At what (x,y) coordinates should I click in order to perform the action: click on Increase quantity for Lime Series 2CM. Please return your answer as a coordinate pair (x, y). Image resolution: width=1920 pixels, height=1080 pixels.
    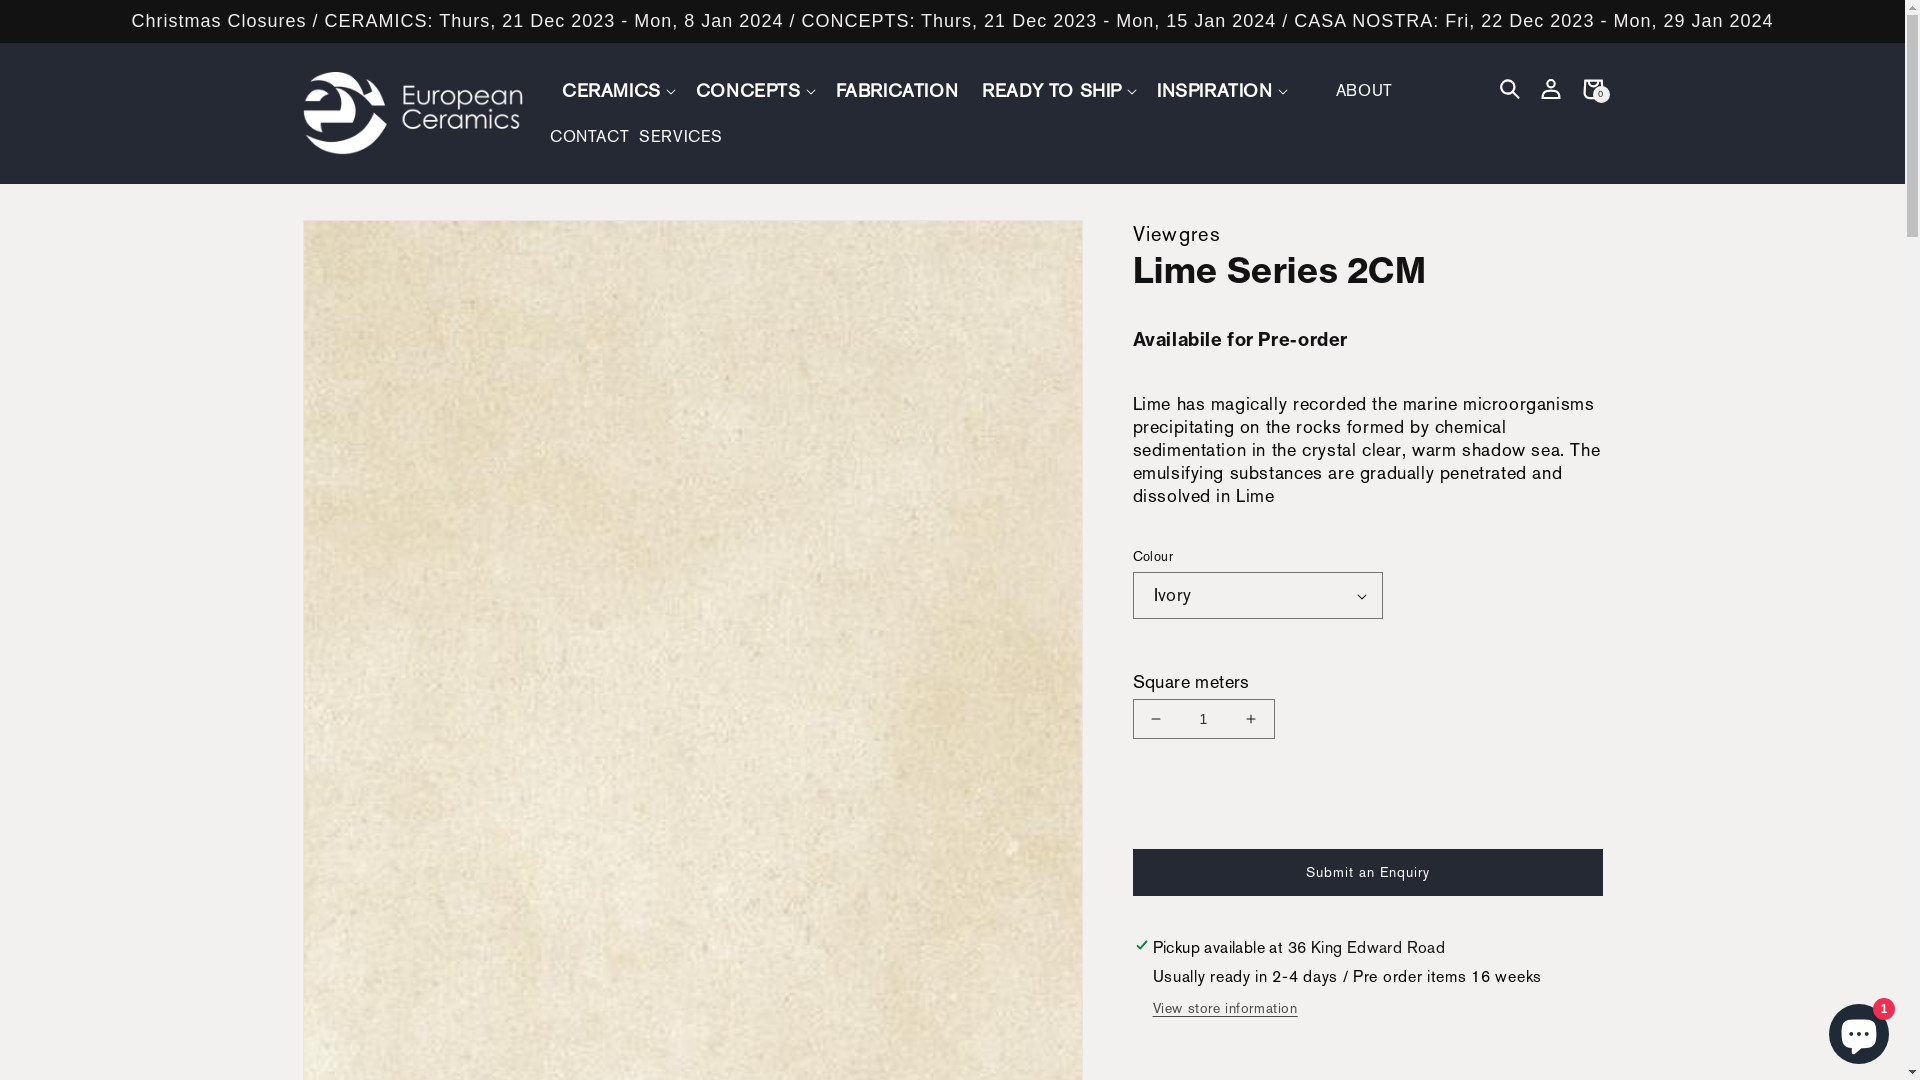
    Looking at the image, I should click on (1250, 719).